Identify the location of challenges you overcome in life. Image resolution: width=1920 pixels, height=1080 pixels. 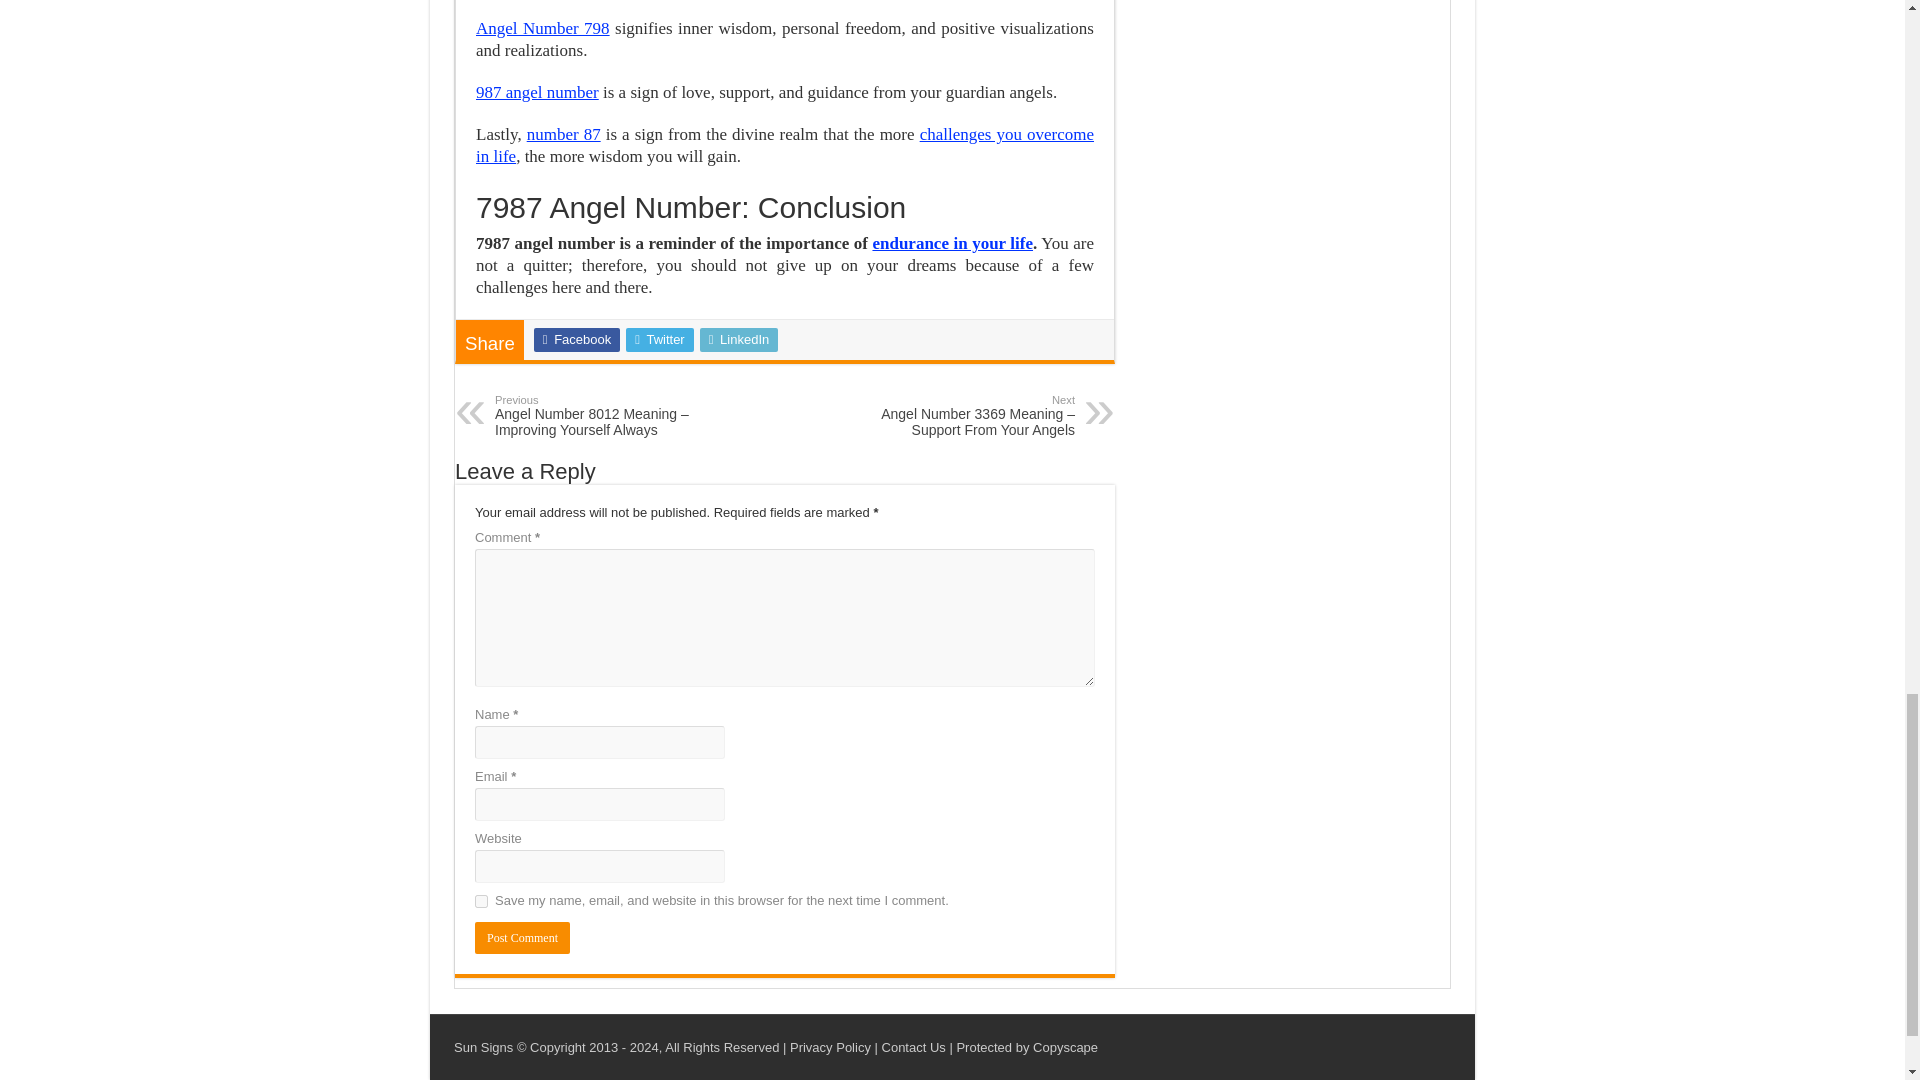
(785, 146).